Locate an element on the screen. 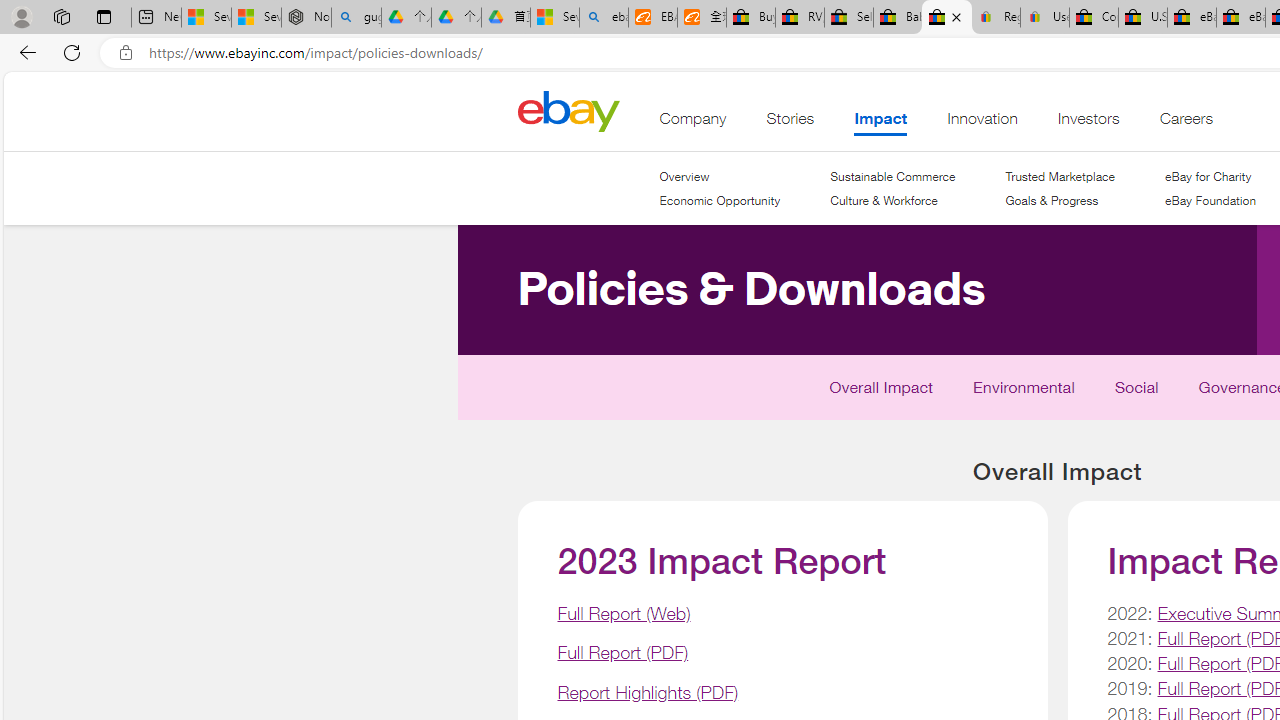 Image resolution: width=1280 pixels, height=720 pixels. Buy Auto Parts & Accessories | eBay is located at coordinates (750, 18).